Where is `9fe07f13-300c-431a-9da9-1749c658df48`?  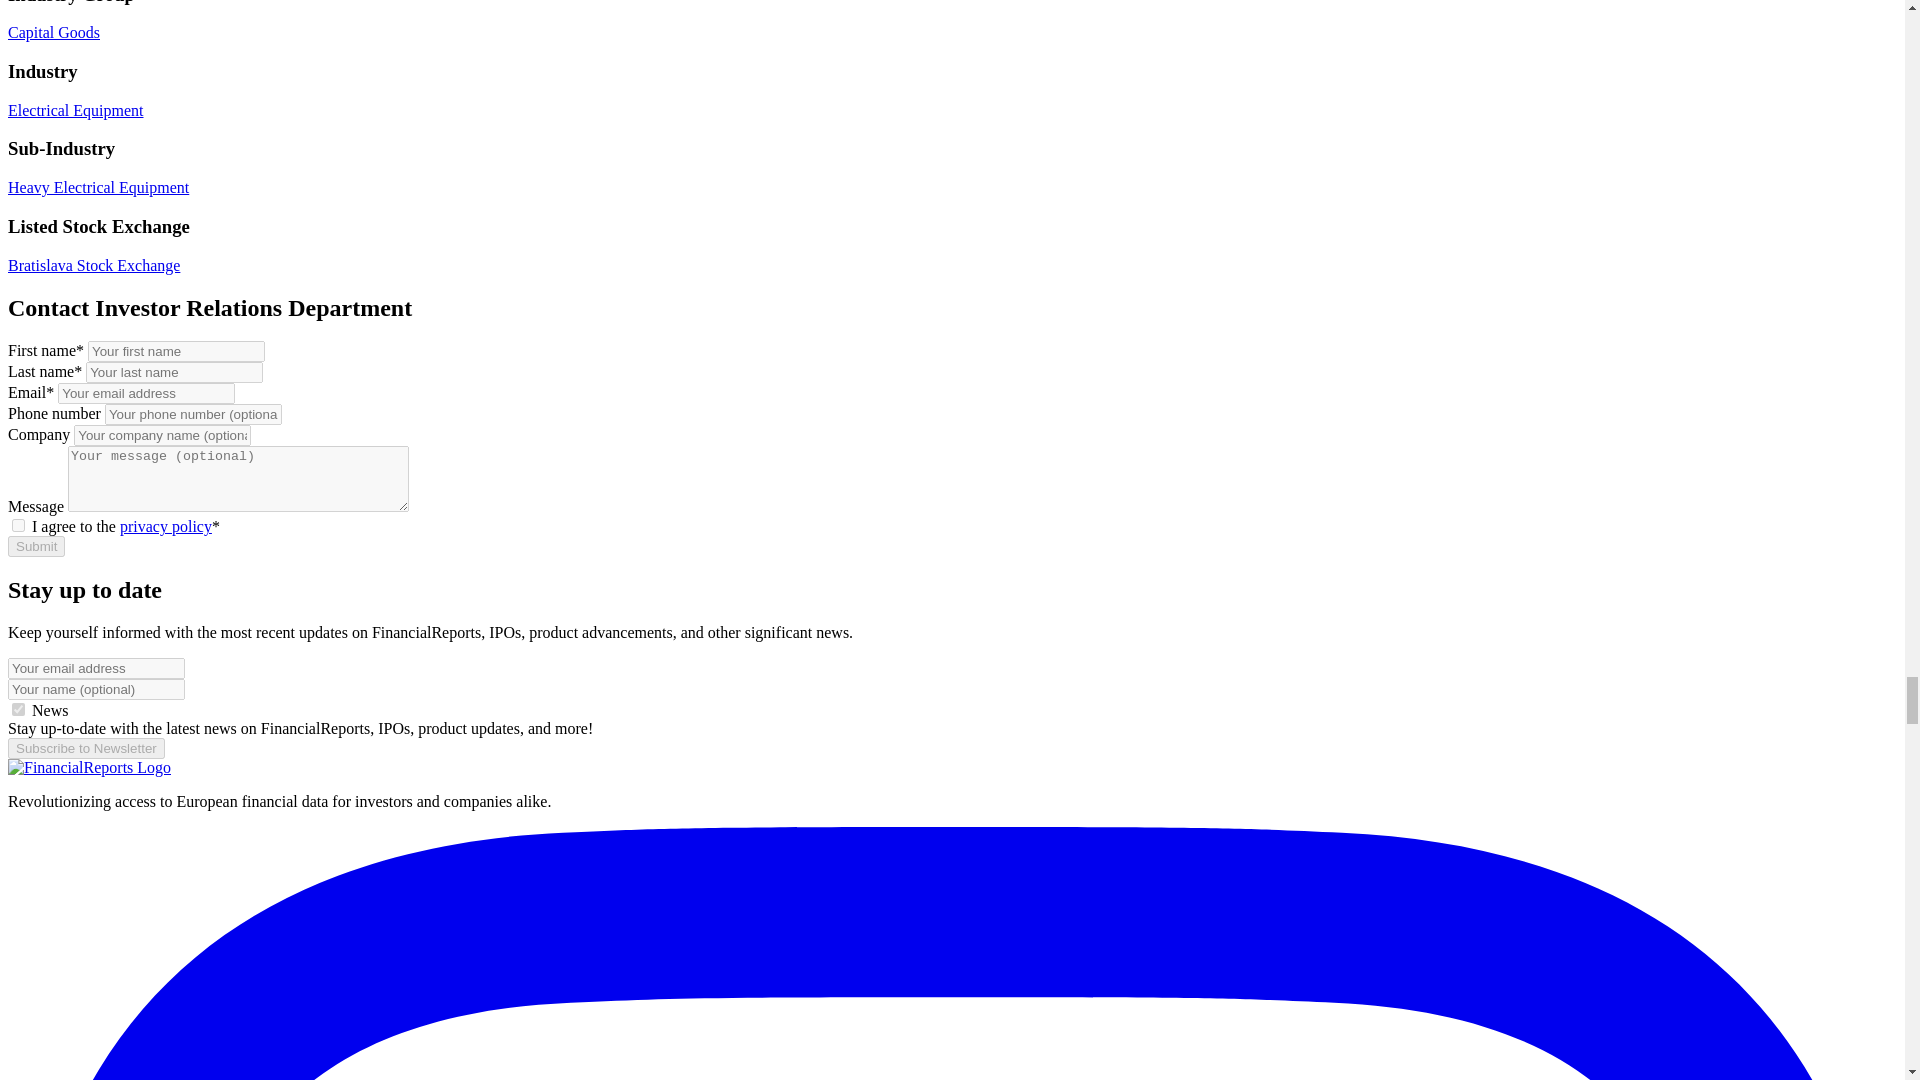
9fe07f13-300c-431a-9da9-1749c658df48 is located at coordinates (18, 710).